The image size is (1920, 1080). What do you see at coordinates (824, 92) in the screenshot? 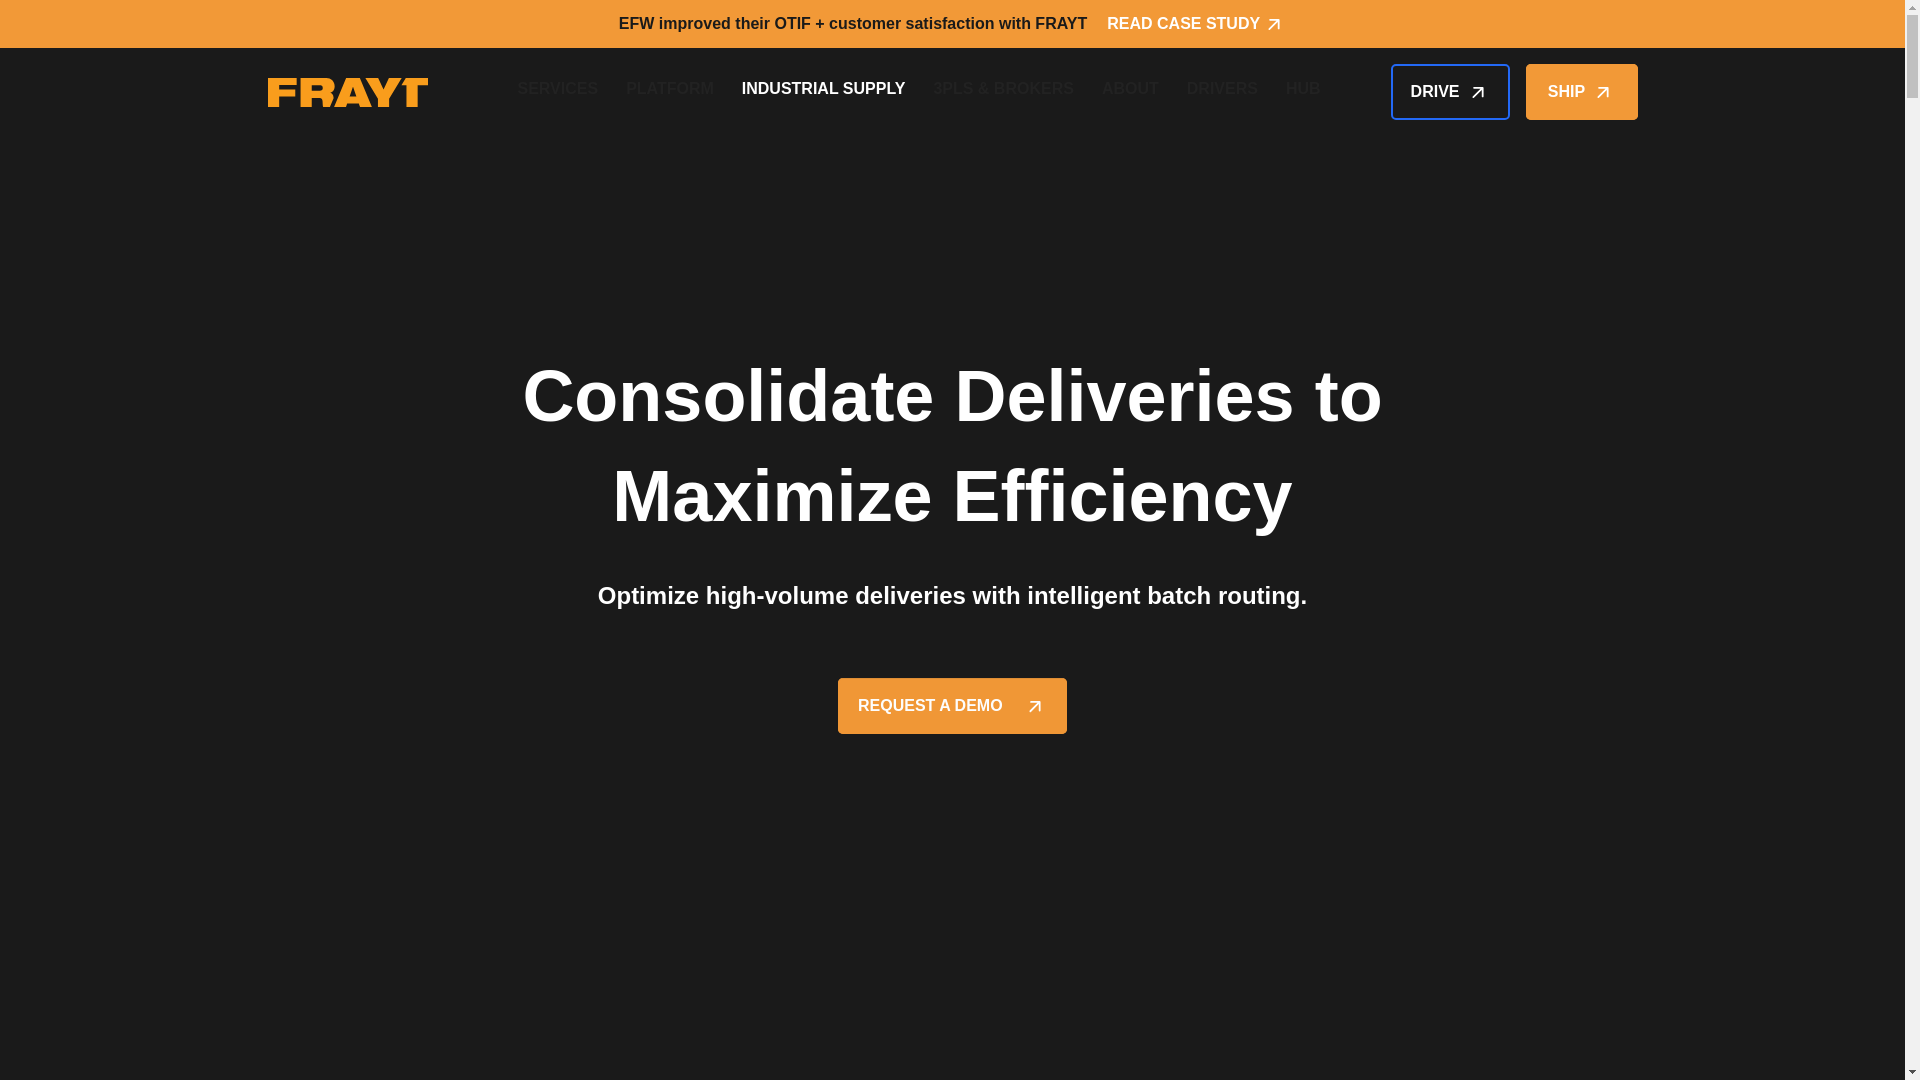
I see `INDUSTRIAL SUPPLY` at bounding box center [824, 92].